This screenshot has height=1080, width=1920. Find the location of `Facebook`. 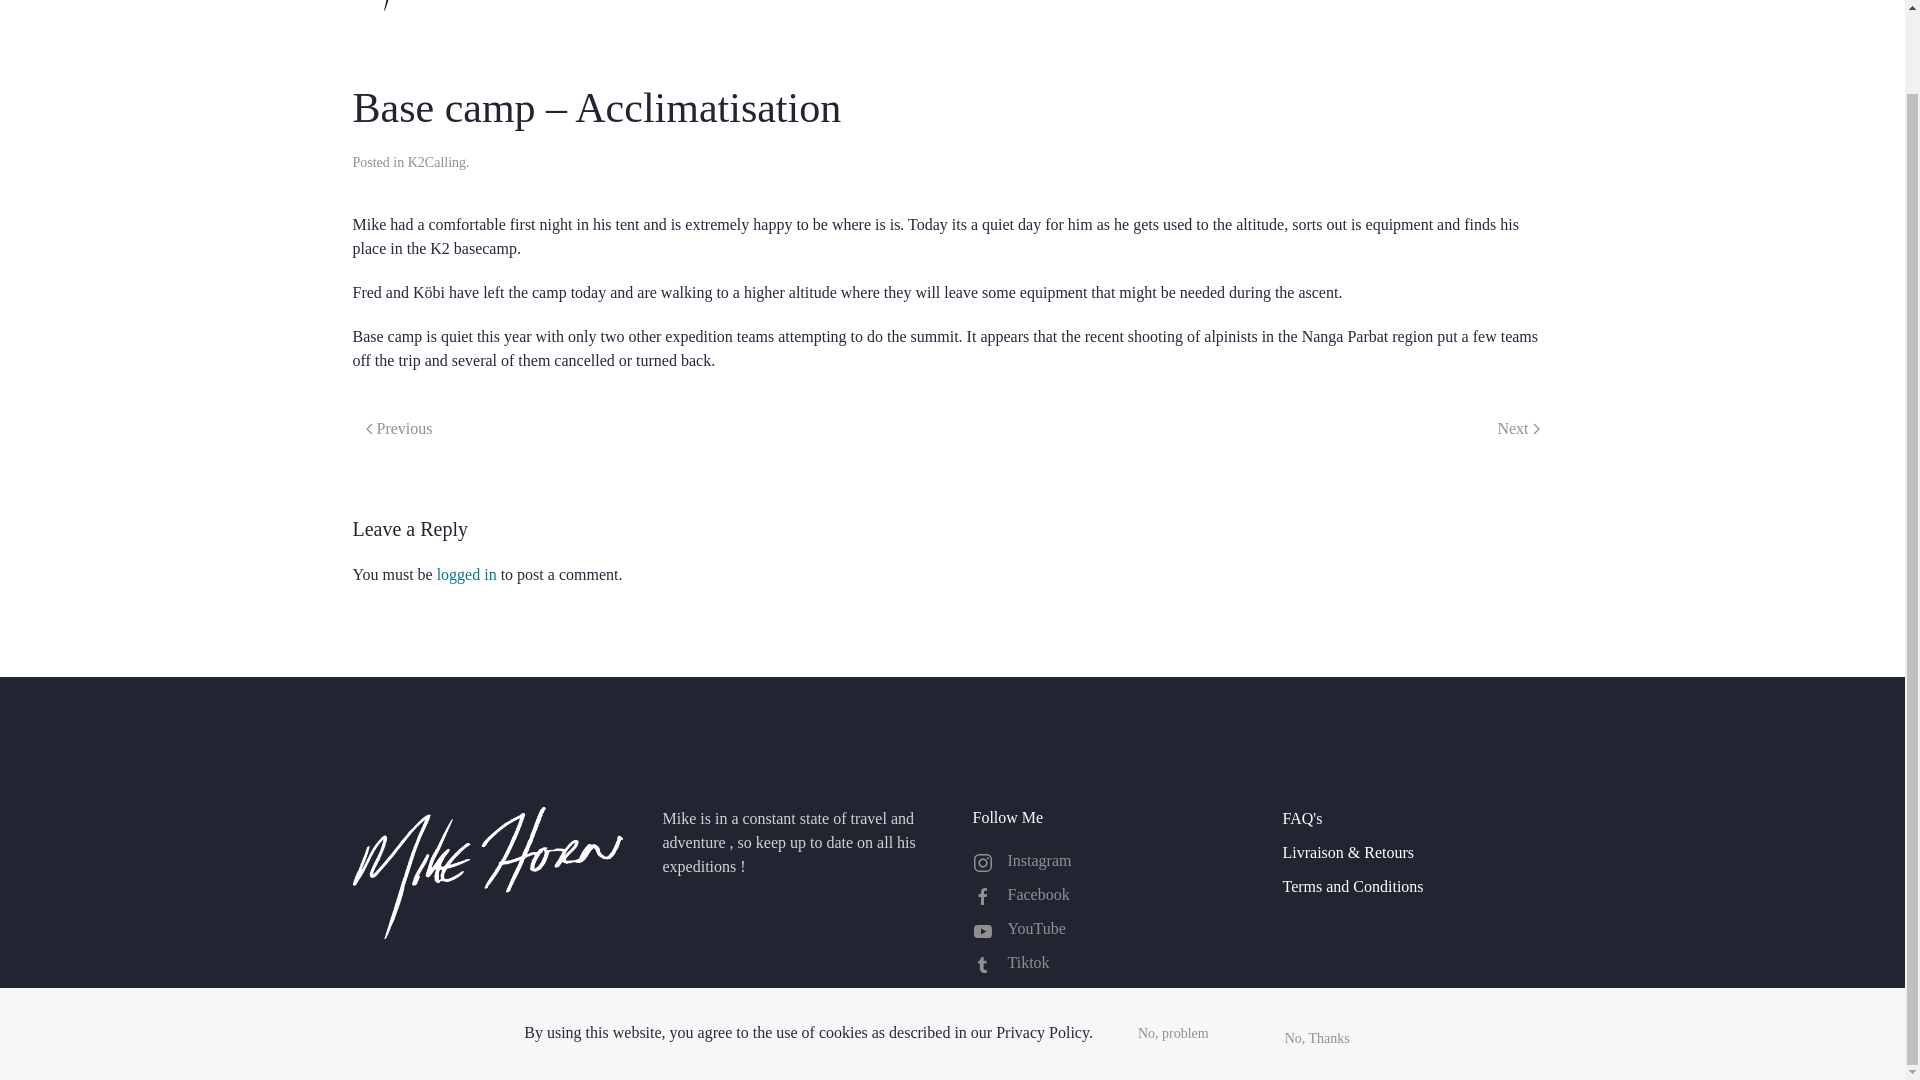

Facebook is located at coordinates (1106, 895).